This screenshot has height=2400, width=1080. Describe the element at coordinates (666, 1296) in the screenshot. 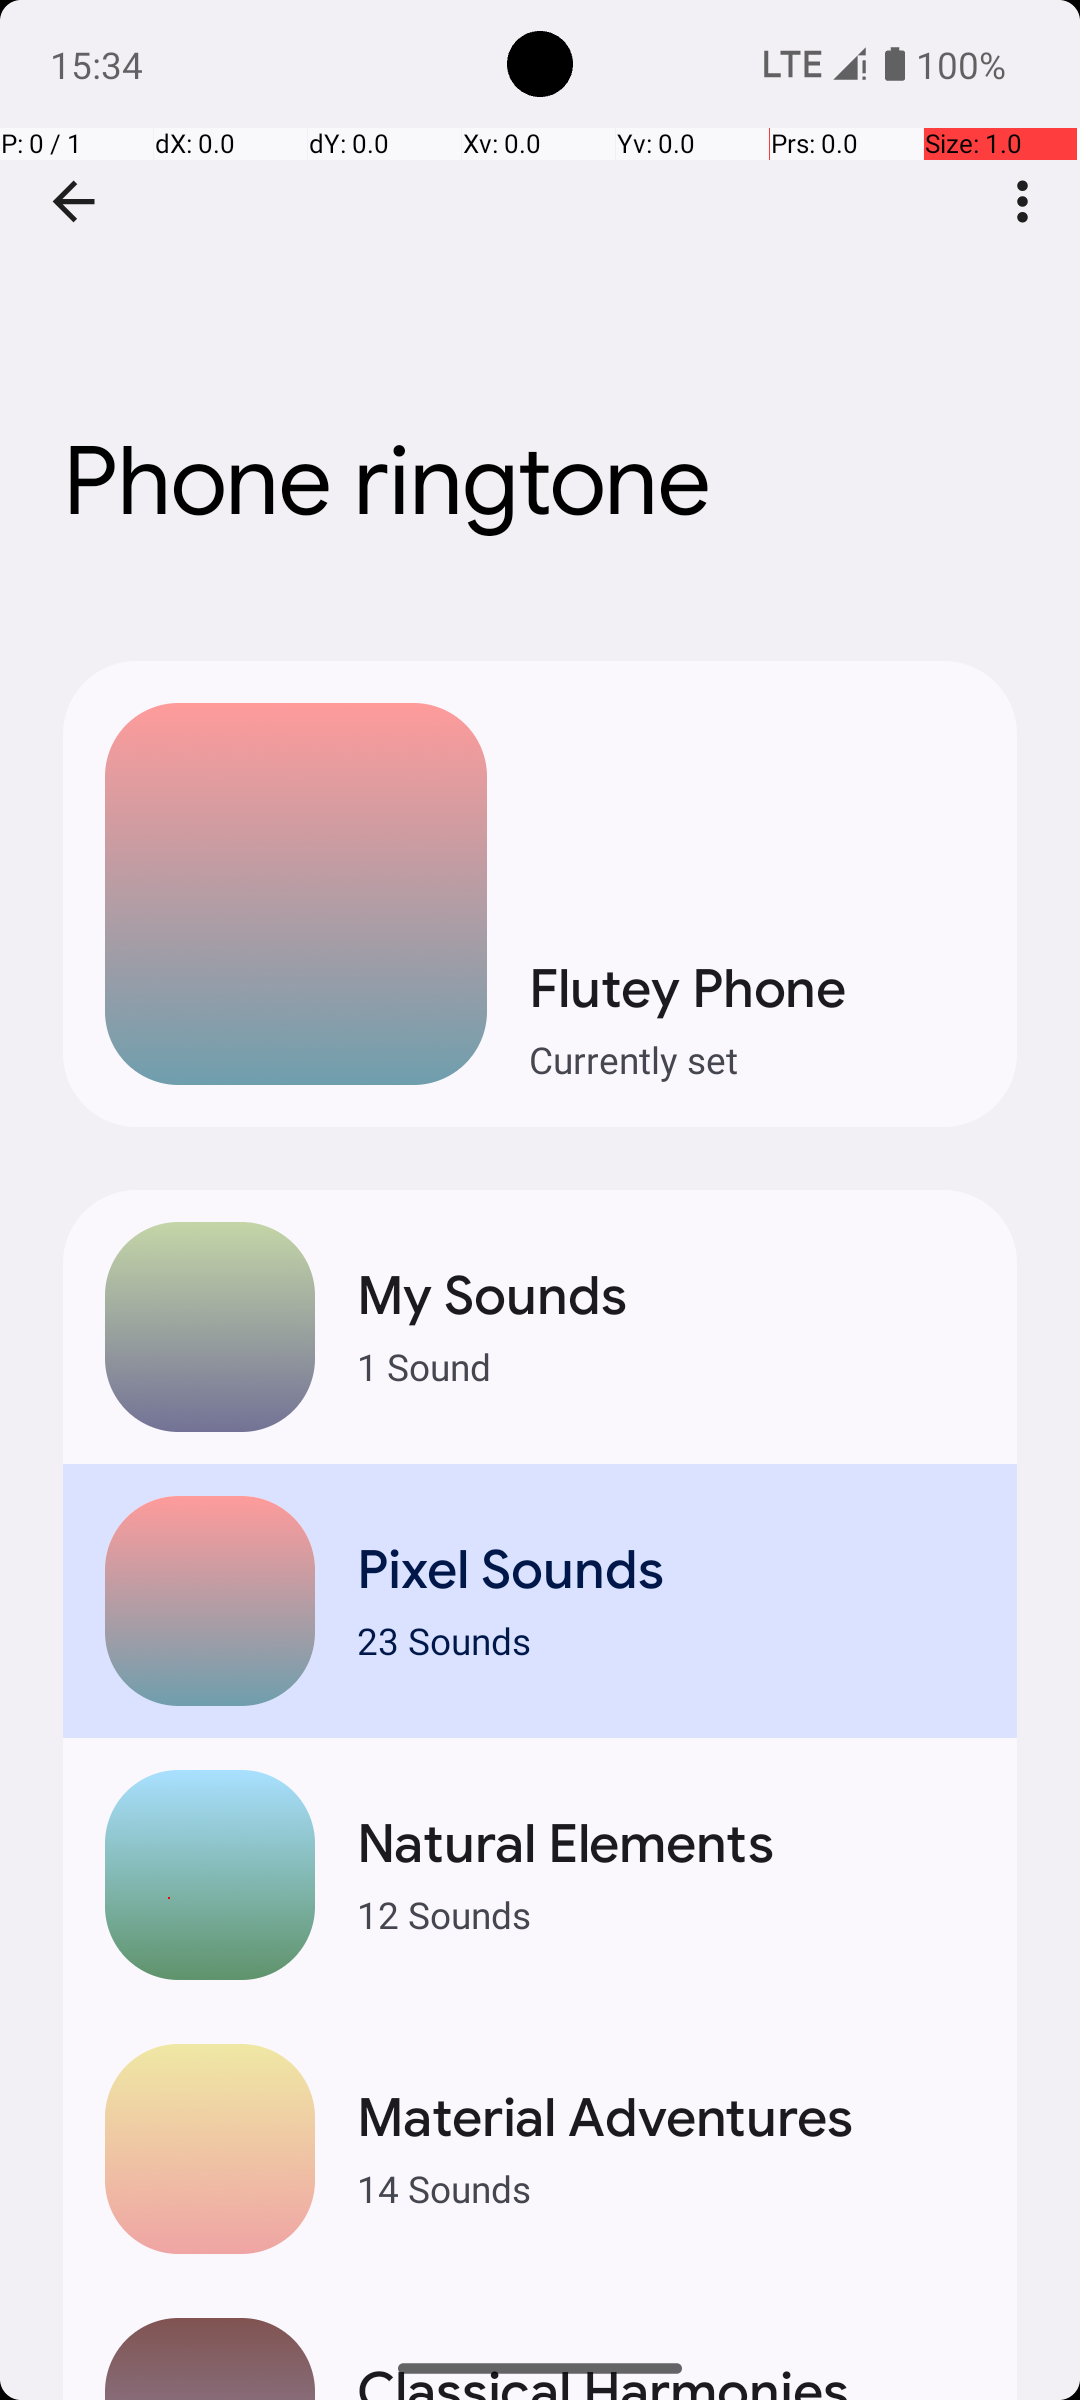

I see `My Sounds` at that location.